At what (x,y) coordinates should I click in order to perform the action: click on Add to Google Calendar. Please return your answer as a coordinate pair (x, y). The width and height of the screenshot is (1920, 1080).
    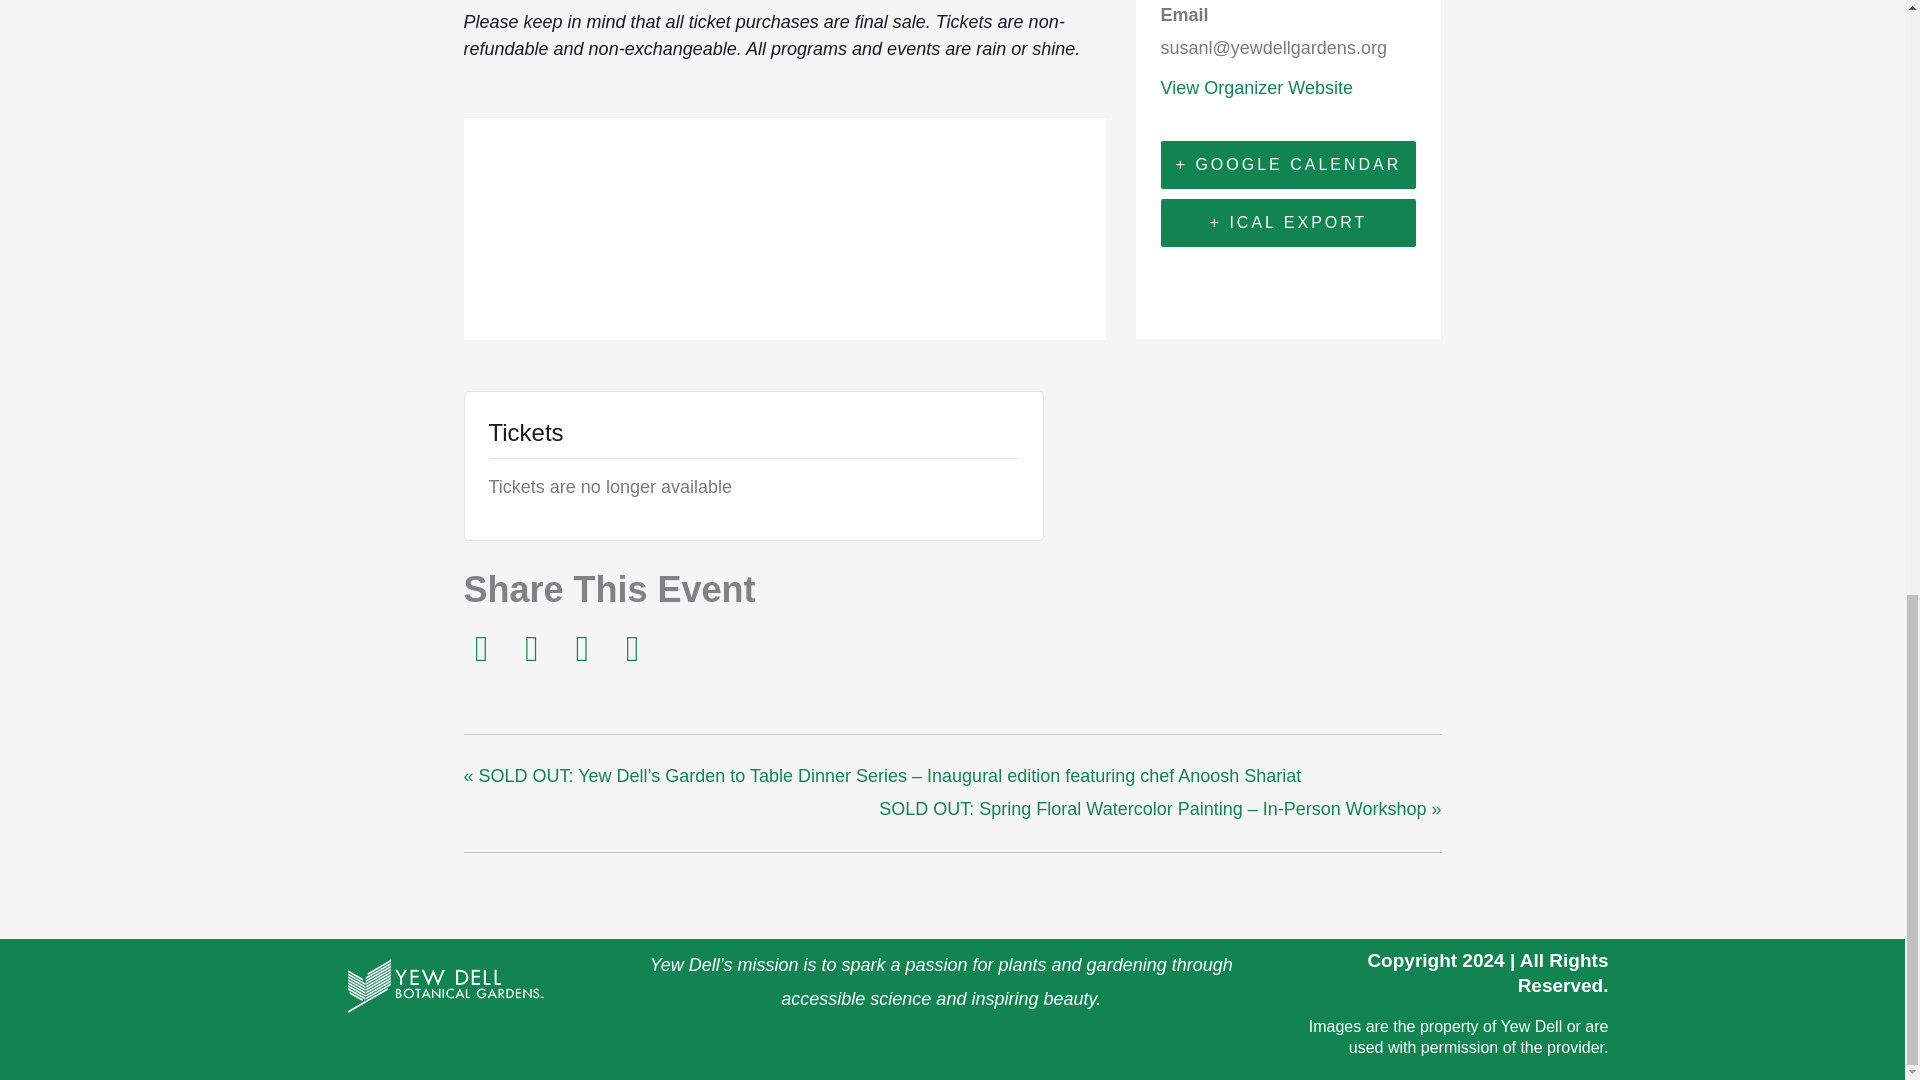
    Looking at the image, I should click on (1288, 165).